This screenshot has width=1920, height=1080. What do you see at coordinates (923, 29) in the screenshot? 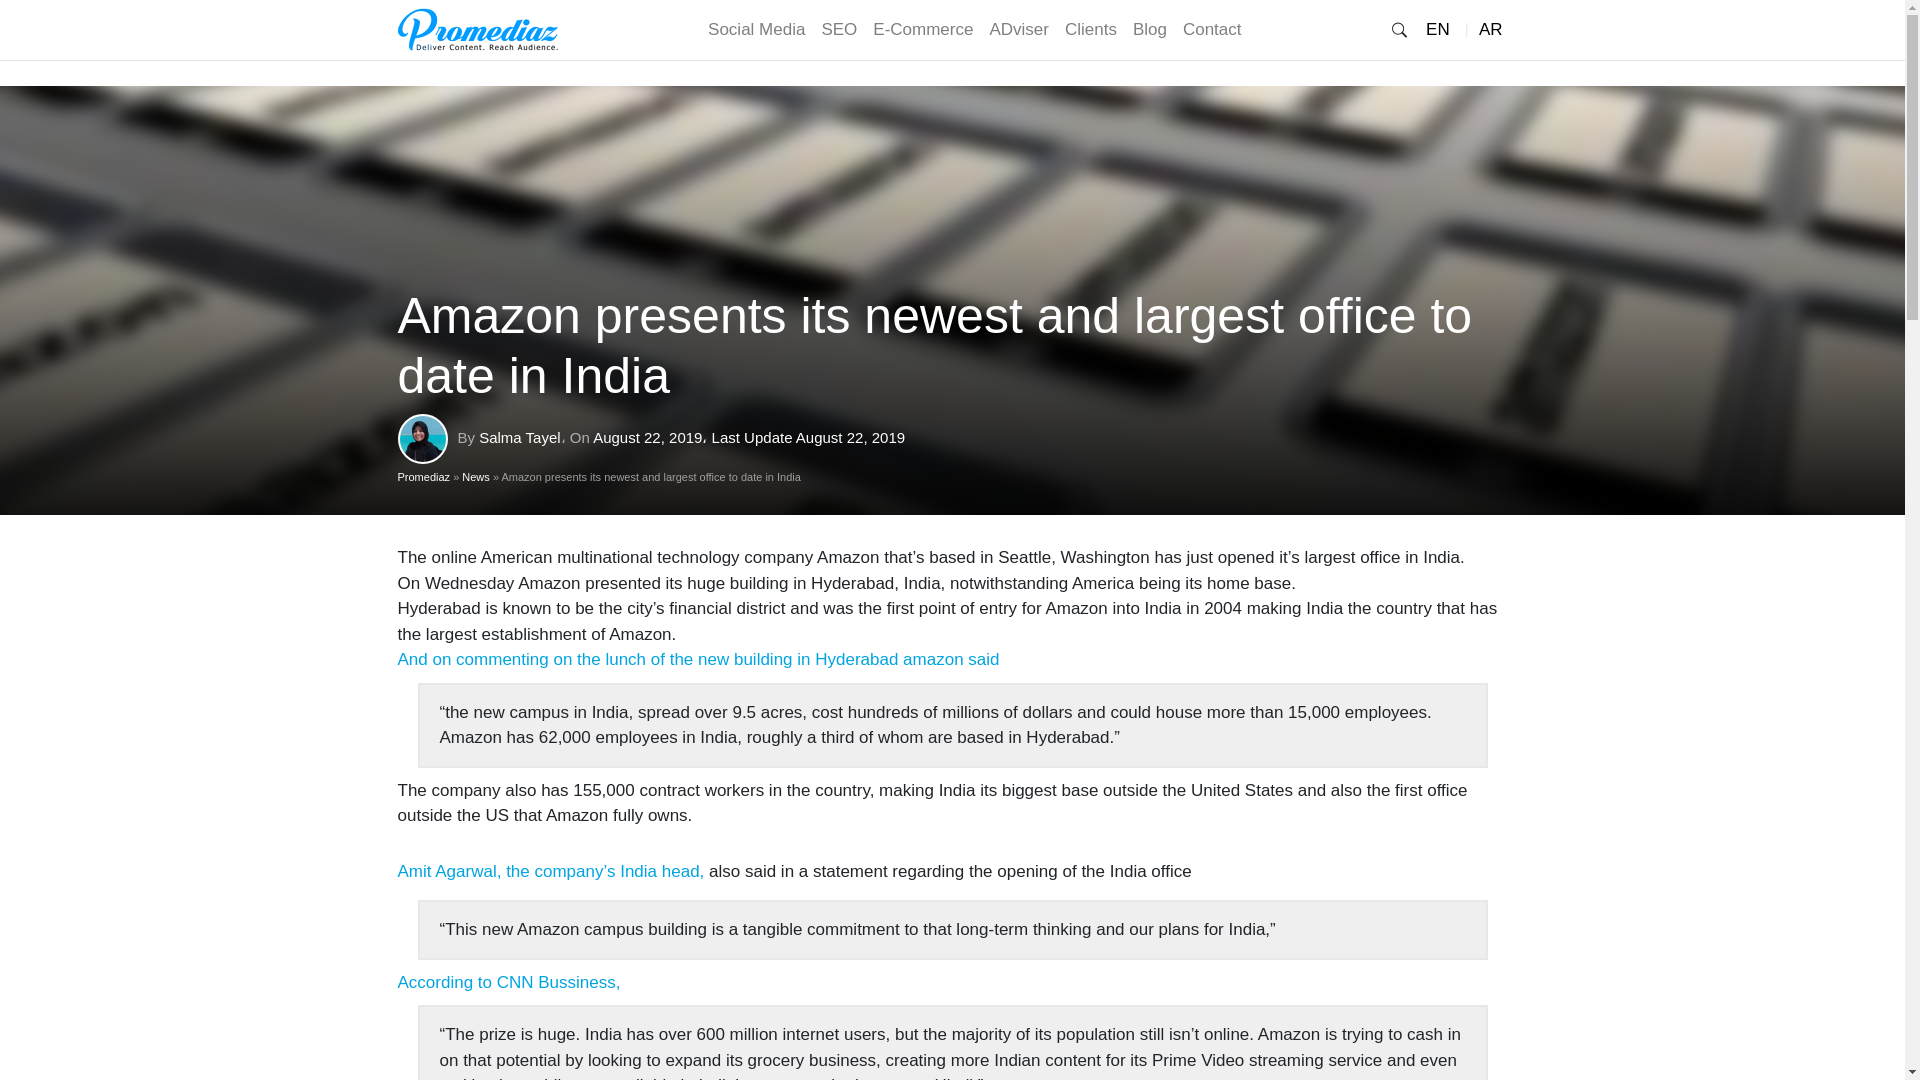
I see `E-Commerce` at bounding box center [923, 29].